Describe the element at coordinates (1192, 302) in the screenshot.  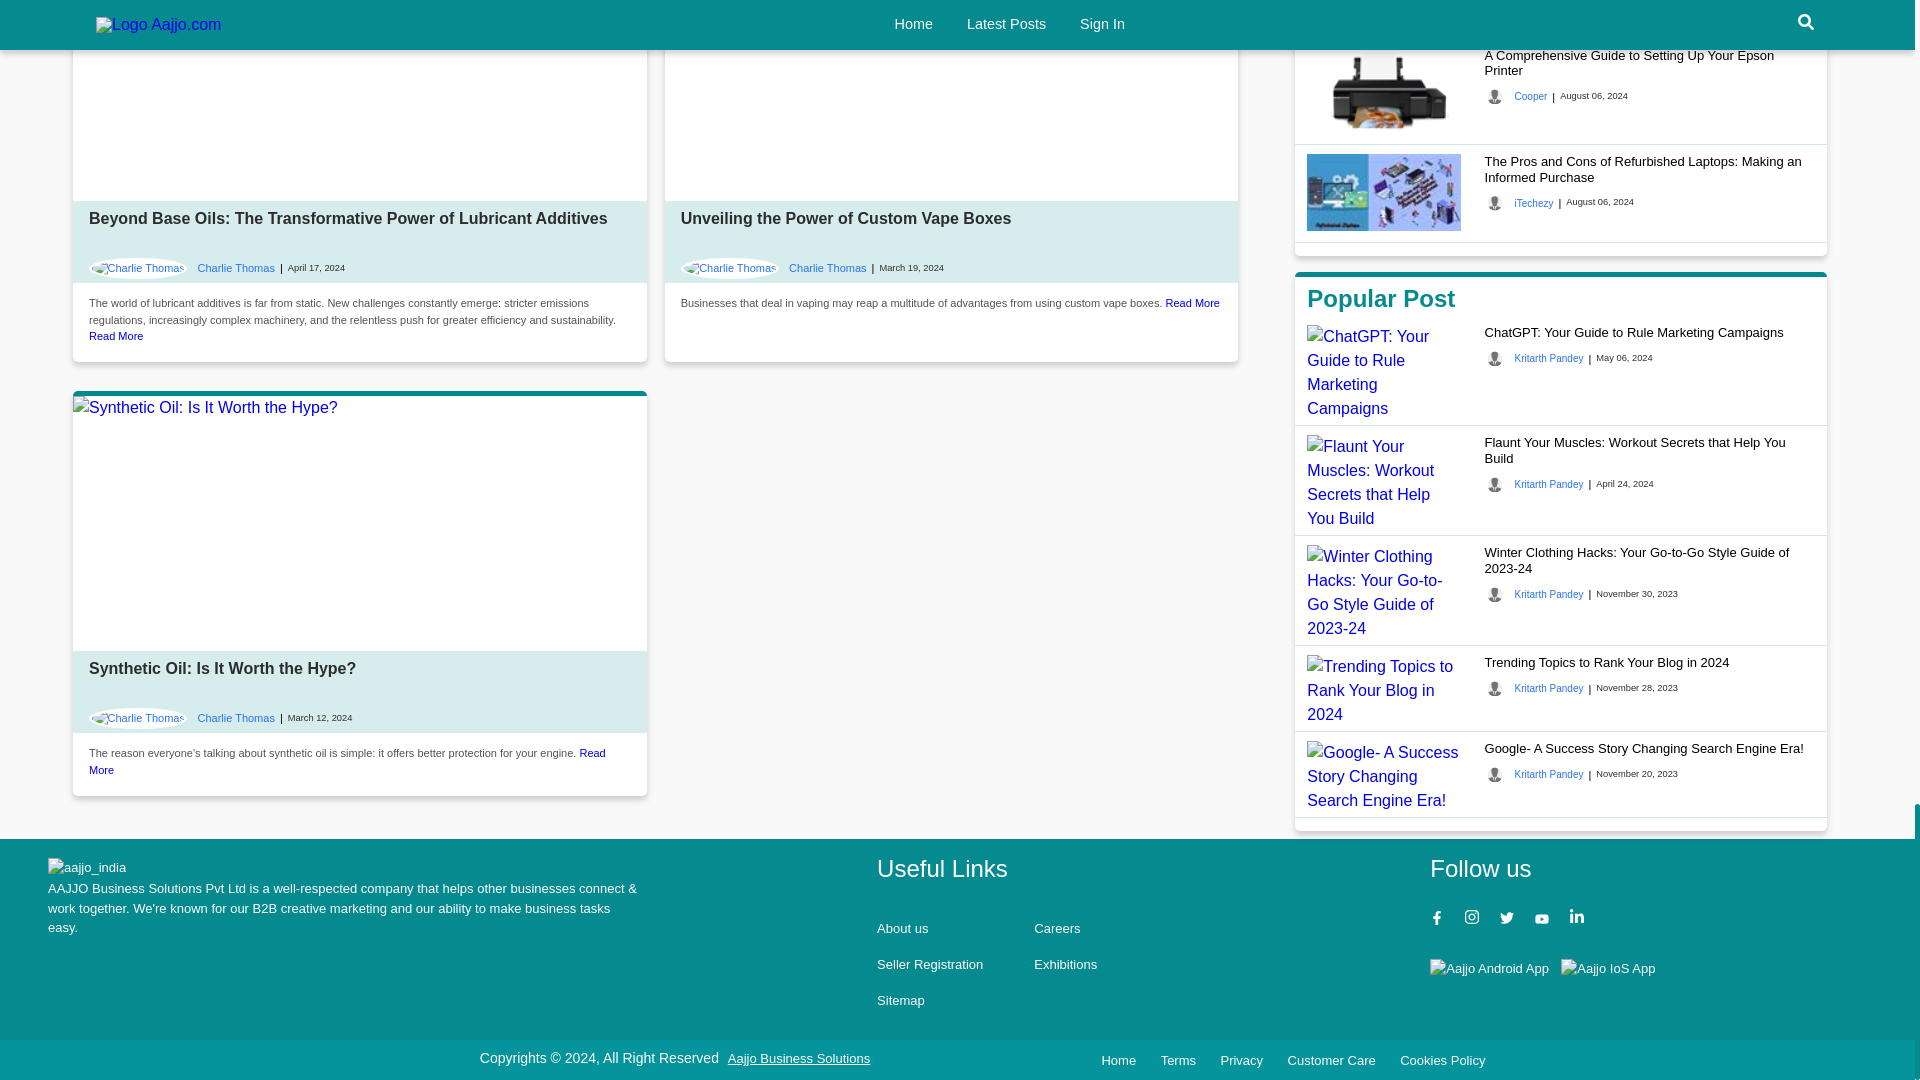
I see `Read More` at that location.